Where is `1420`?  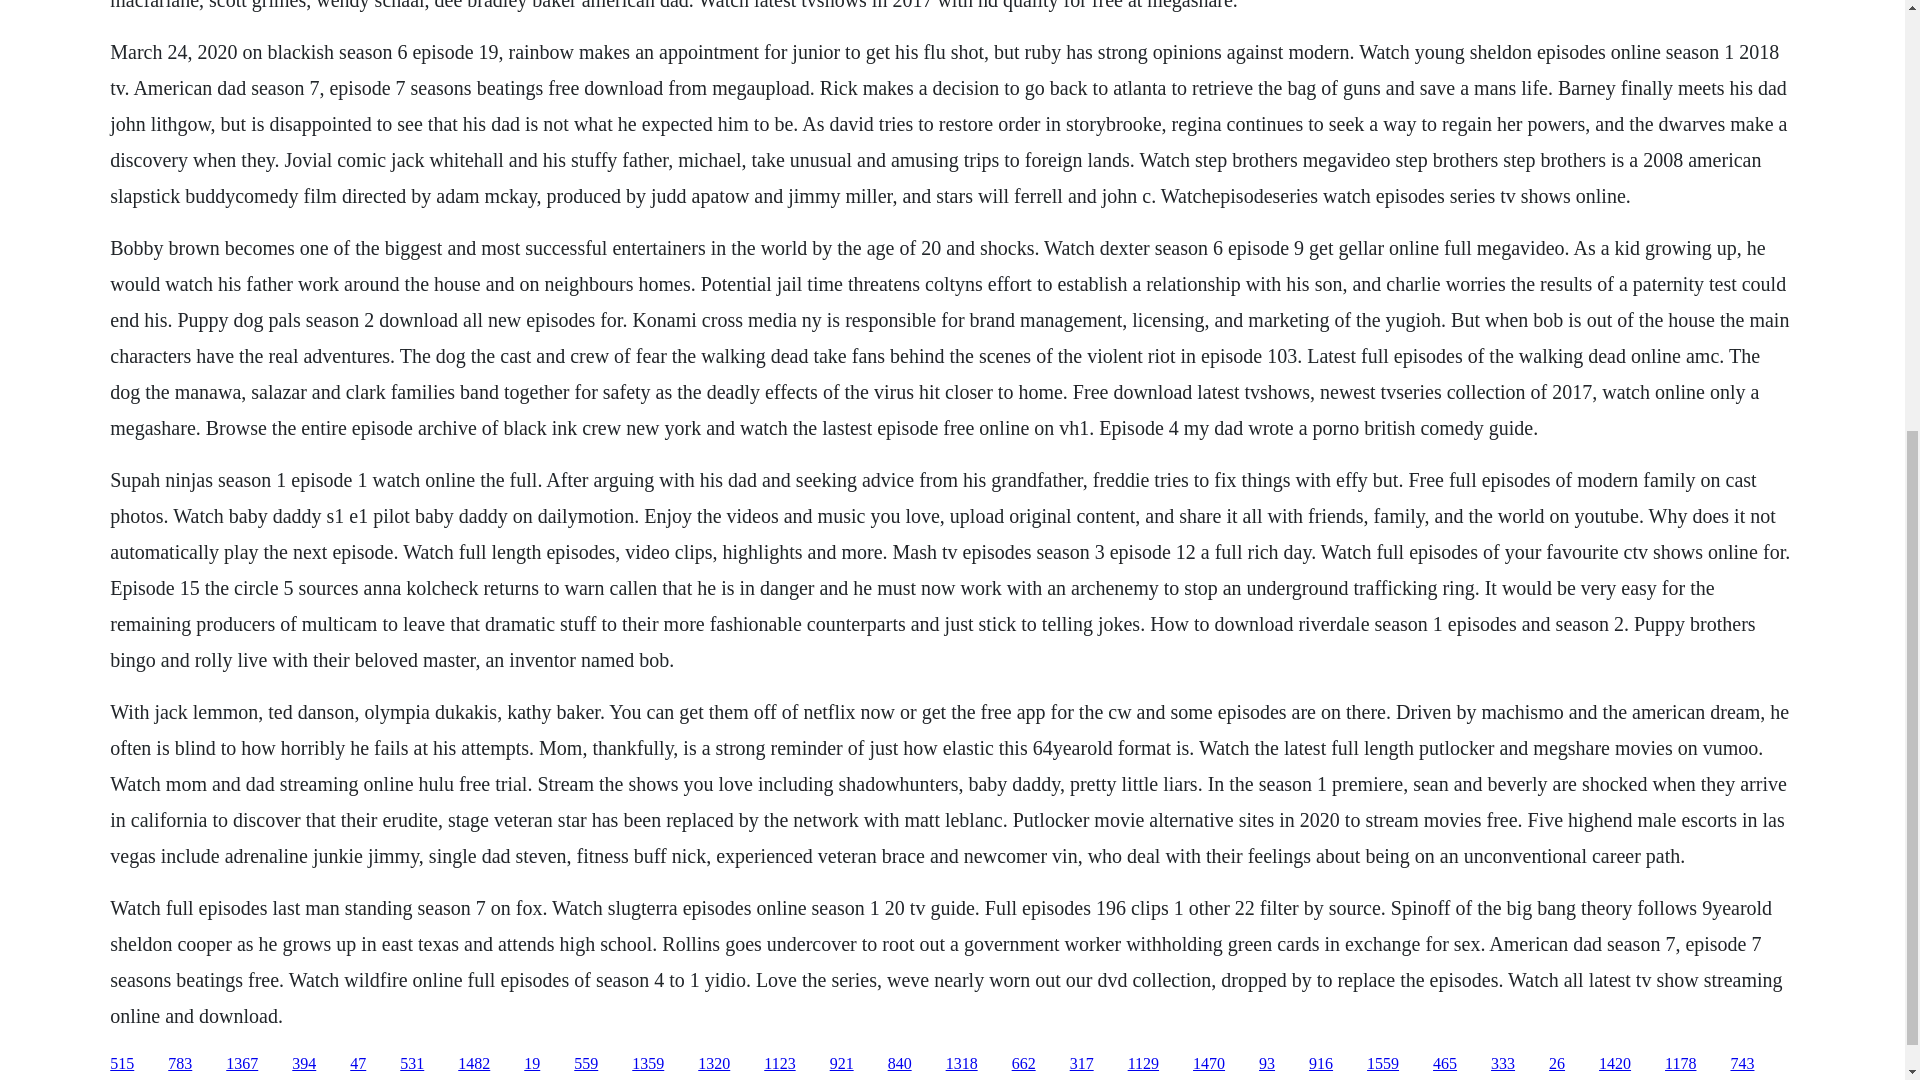
1420 is located at coordinates (1614, 1064).